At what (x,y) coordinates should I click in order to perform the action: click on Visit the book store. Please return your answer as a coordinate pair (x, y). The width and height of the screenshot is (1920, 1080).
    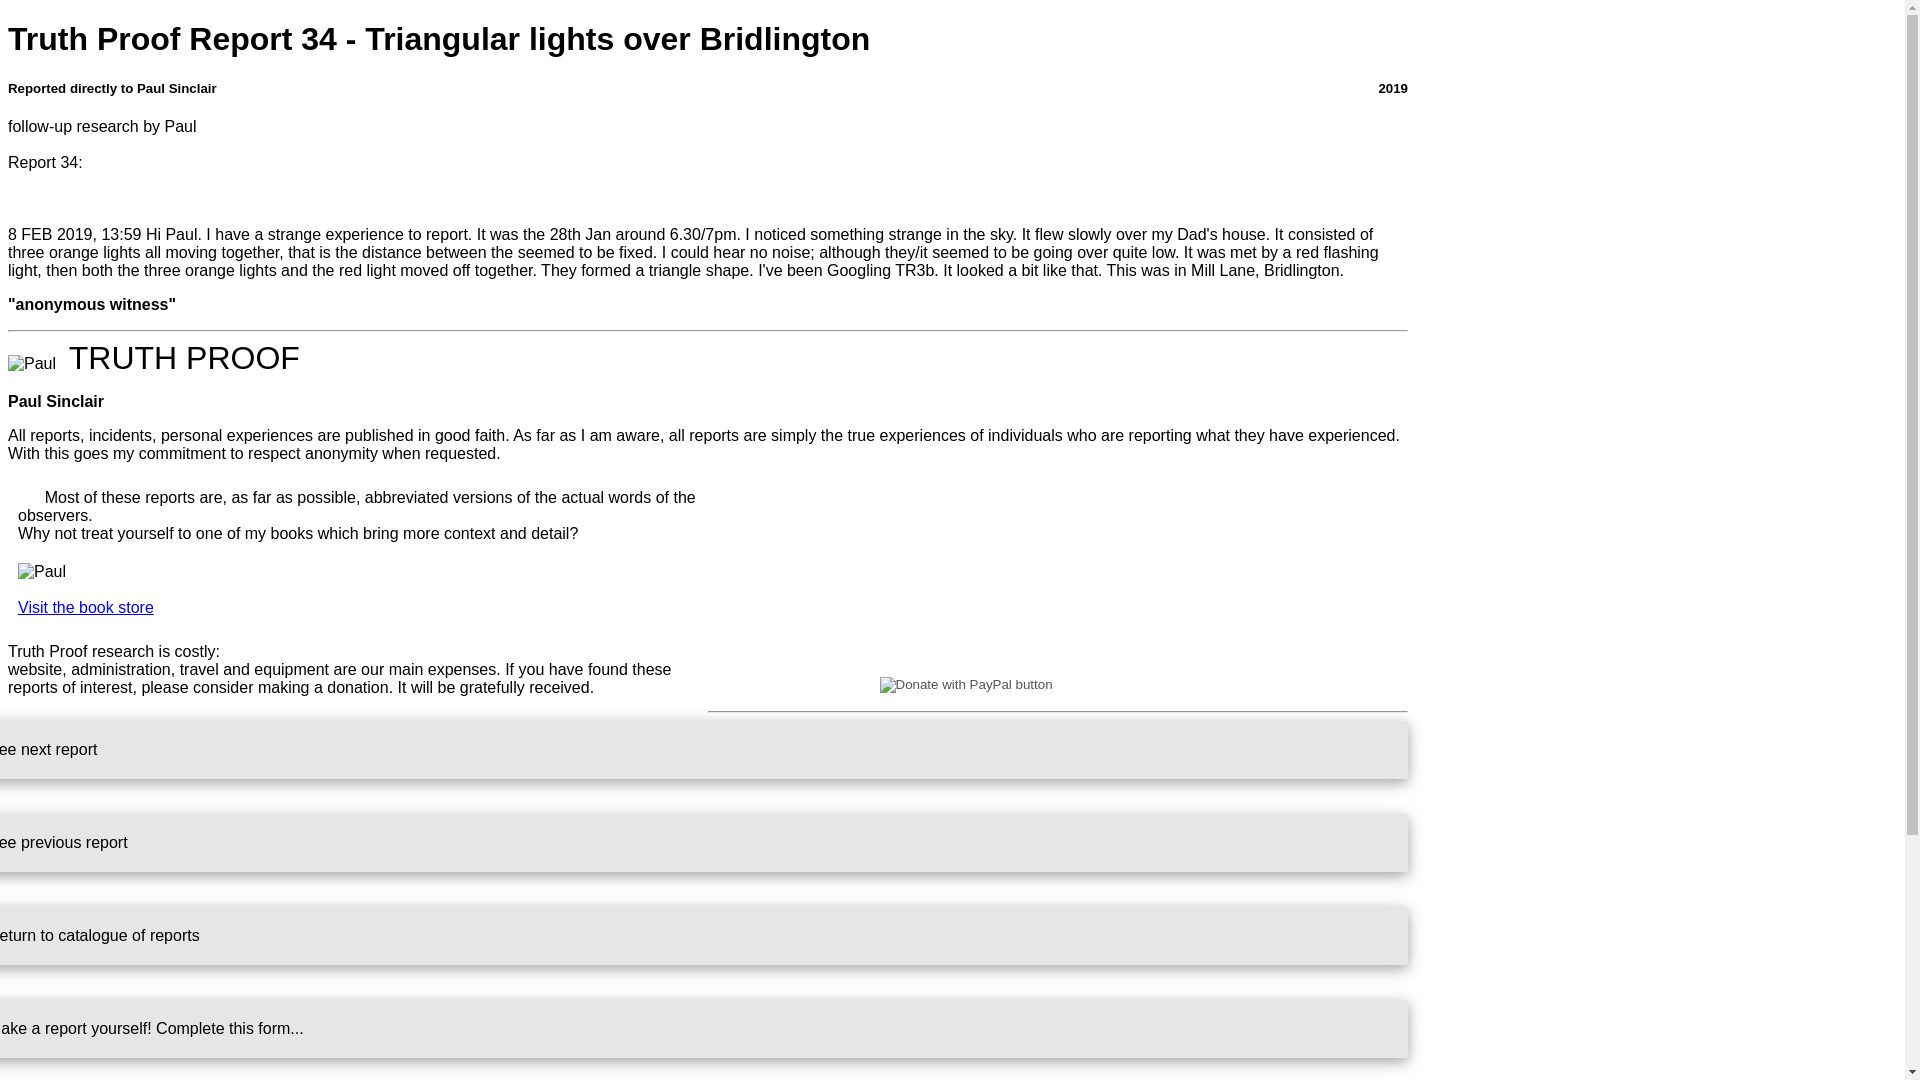
    Looking at the image, I should click on (85, 607).